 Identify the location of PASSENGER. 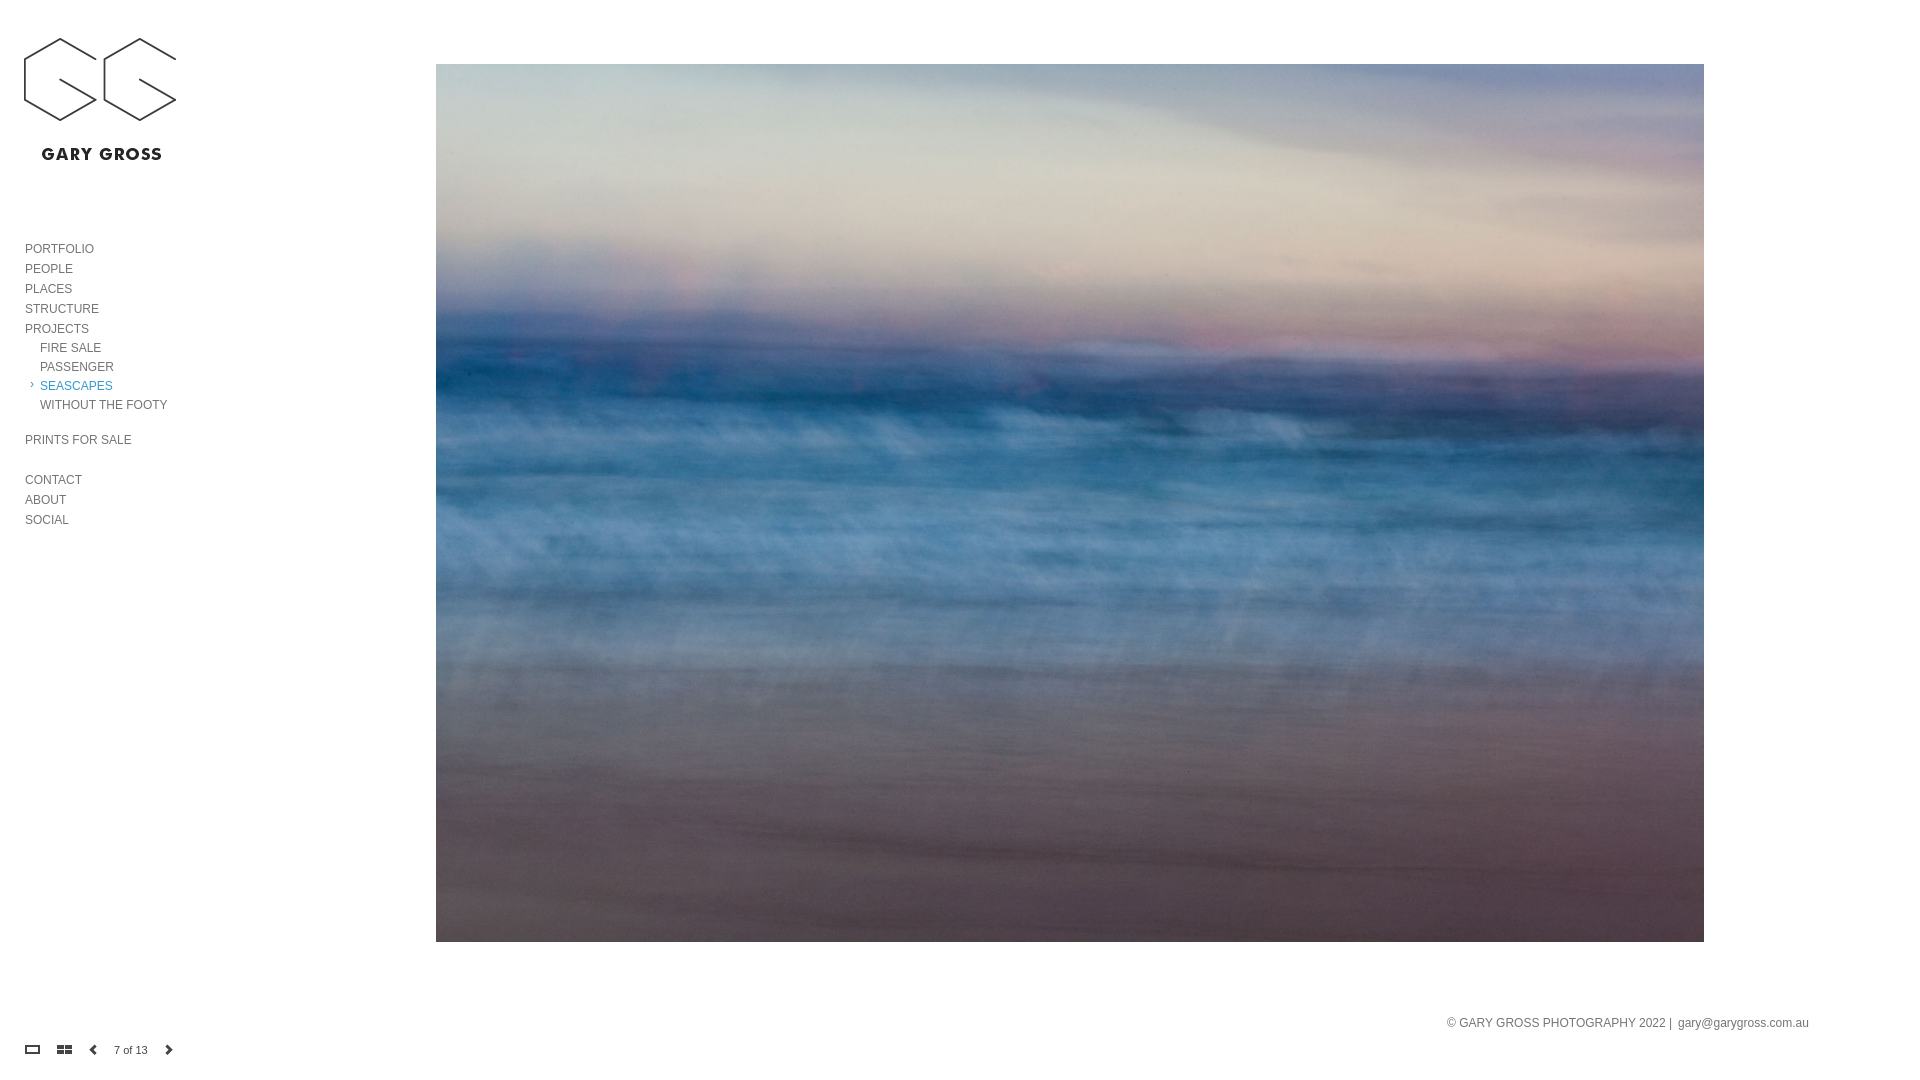
(77, 366).